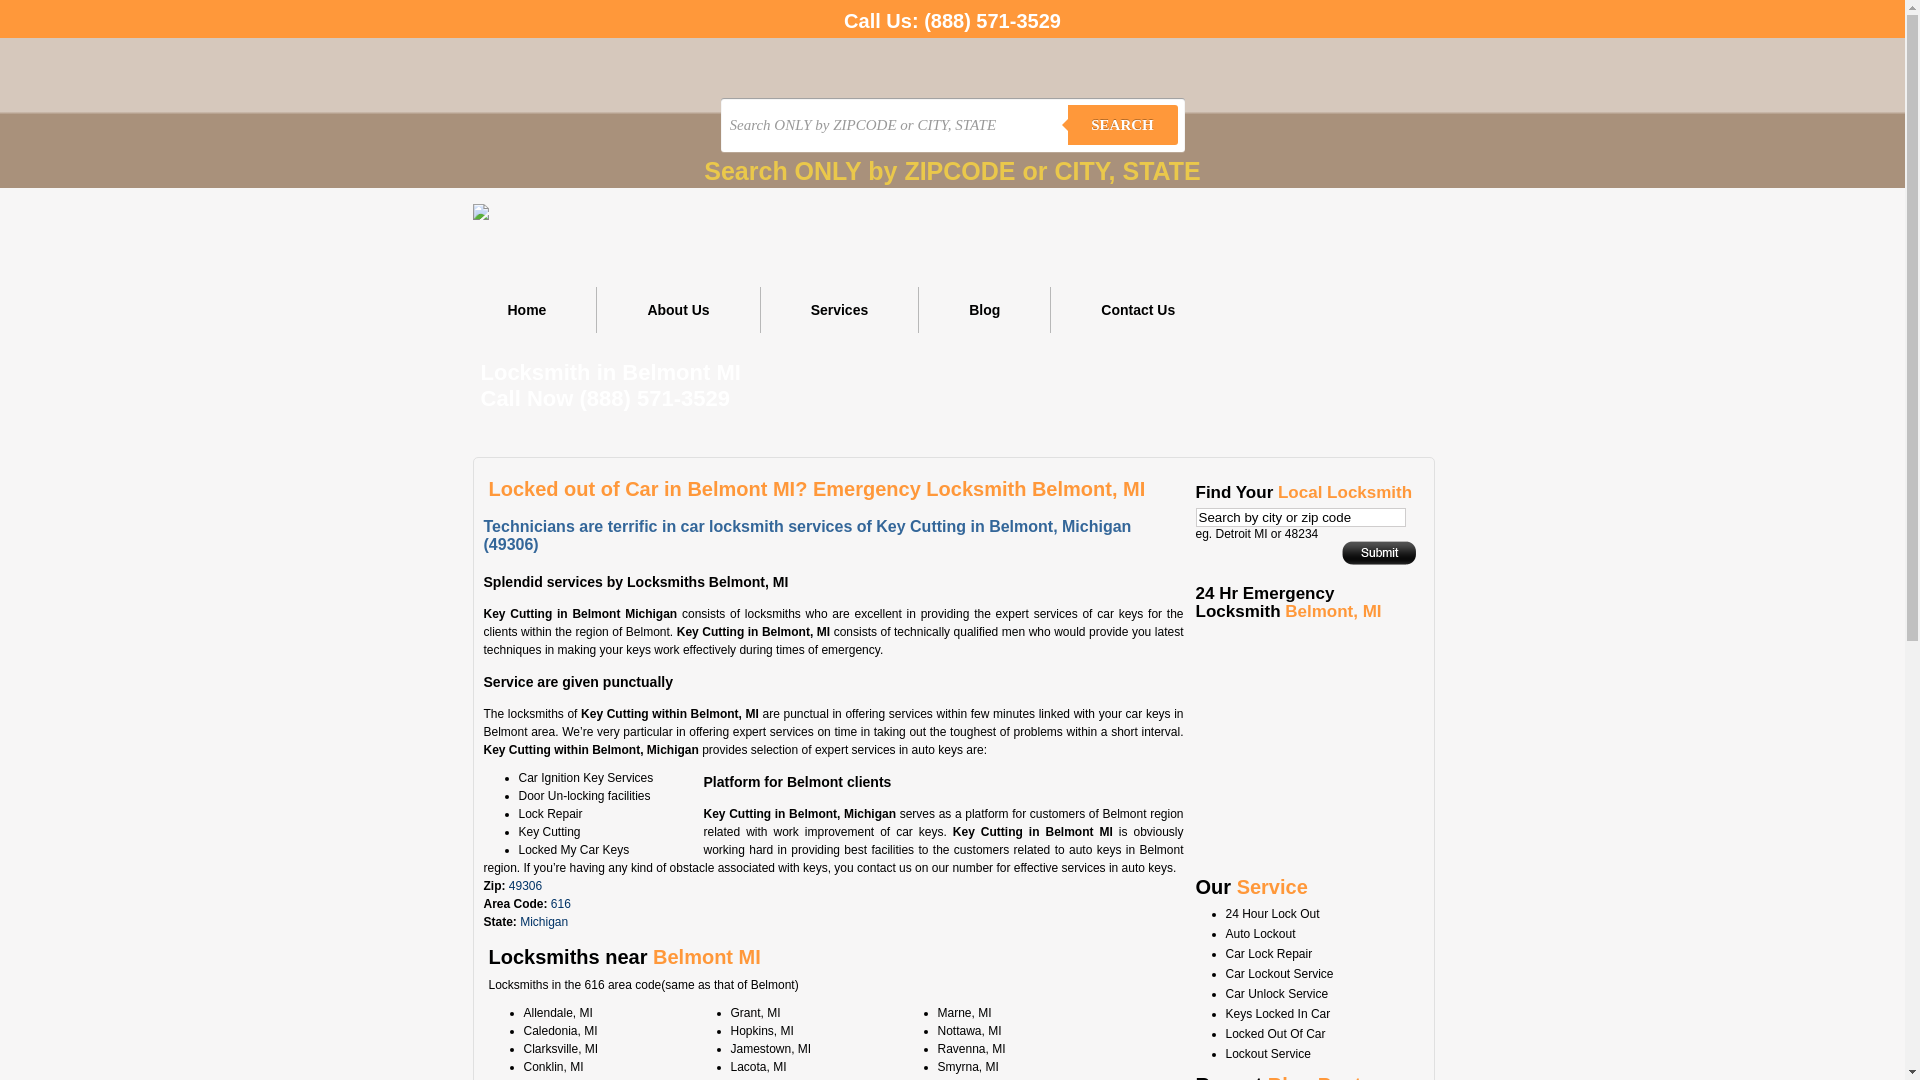 The width and height of the screenshot is (1920, 1080). Describe the element at coordinates (1270, 954) in the screenshot. I see `Car Lock Repair` at that location.